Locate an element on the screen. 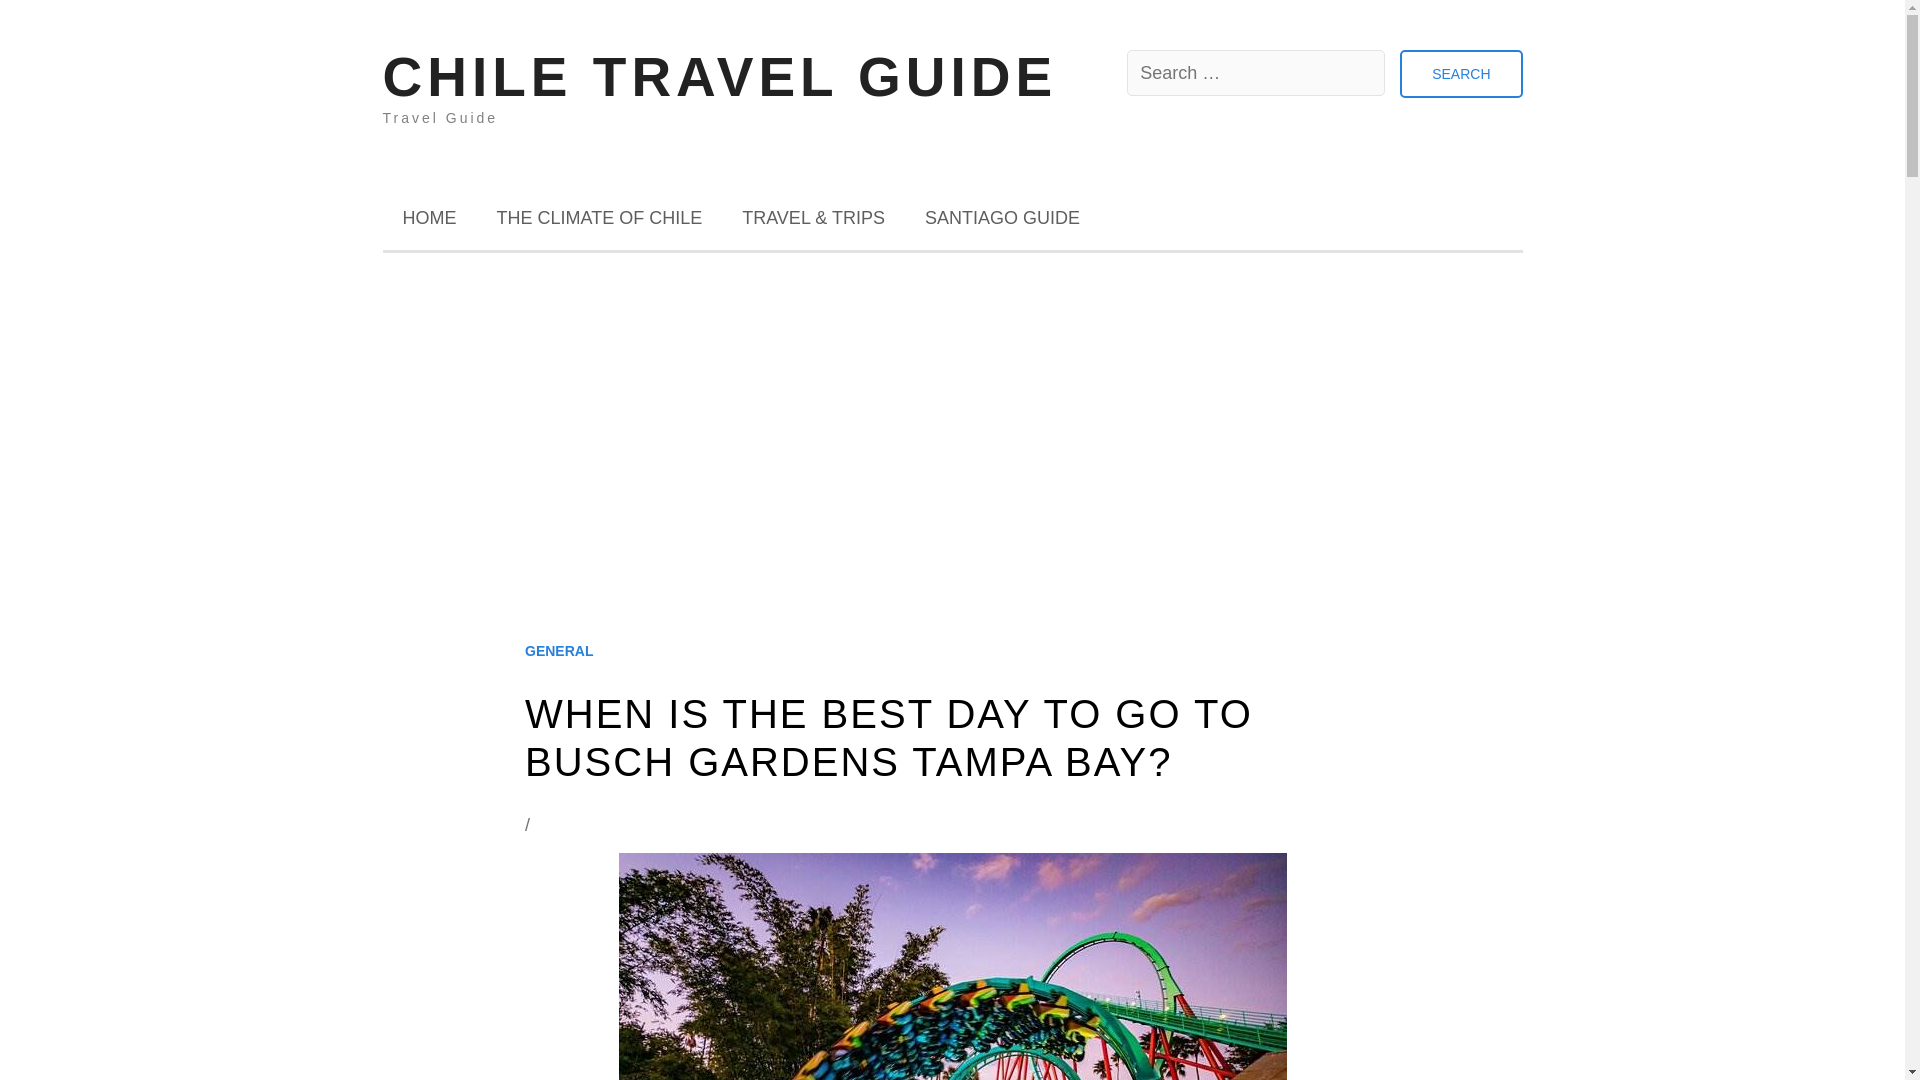 This screenshot has height=1080, width=1920. THE CLIMATE OF CHILE is located at coordinates (598, 218).